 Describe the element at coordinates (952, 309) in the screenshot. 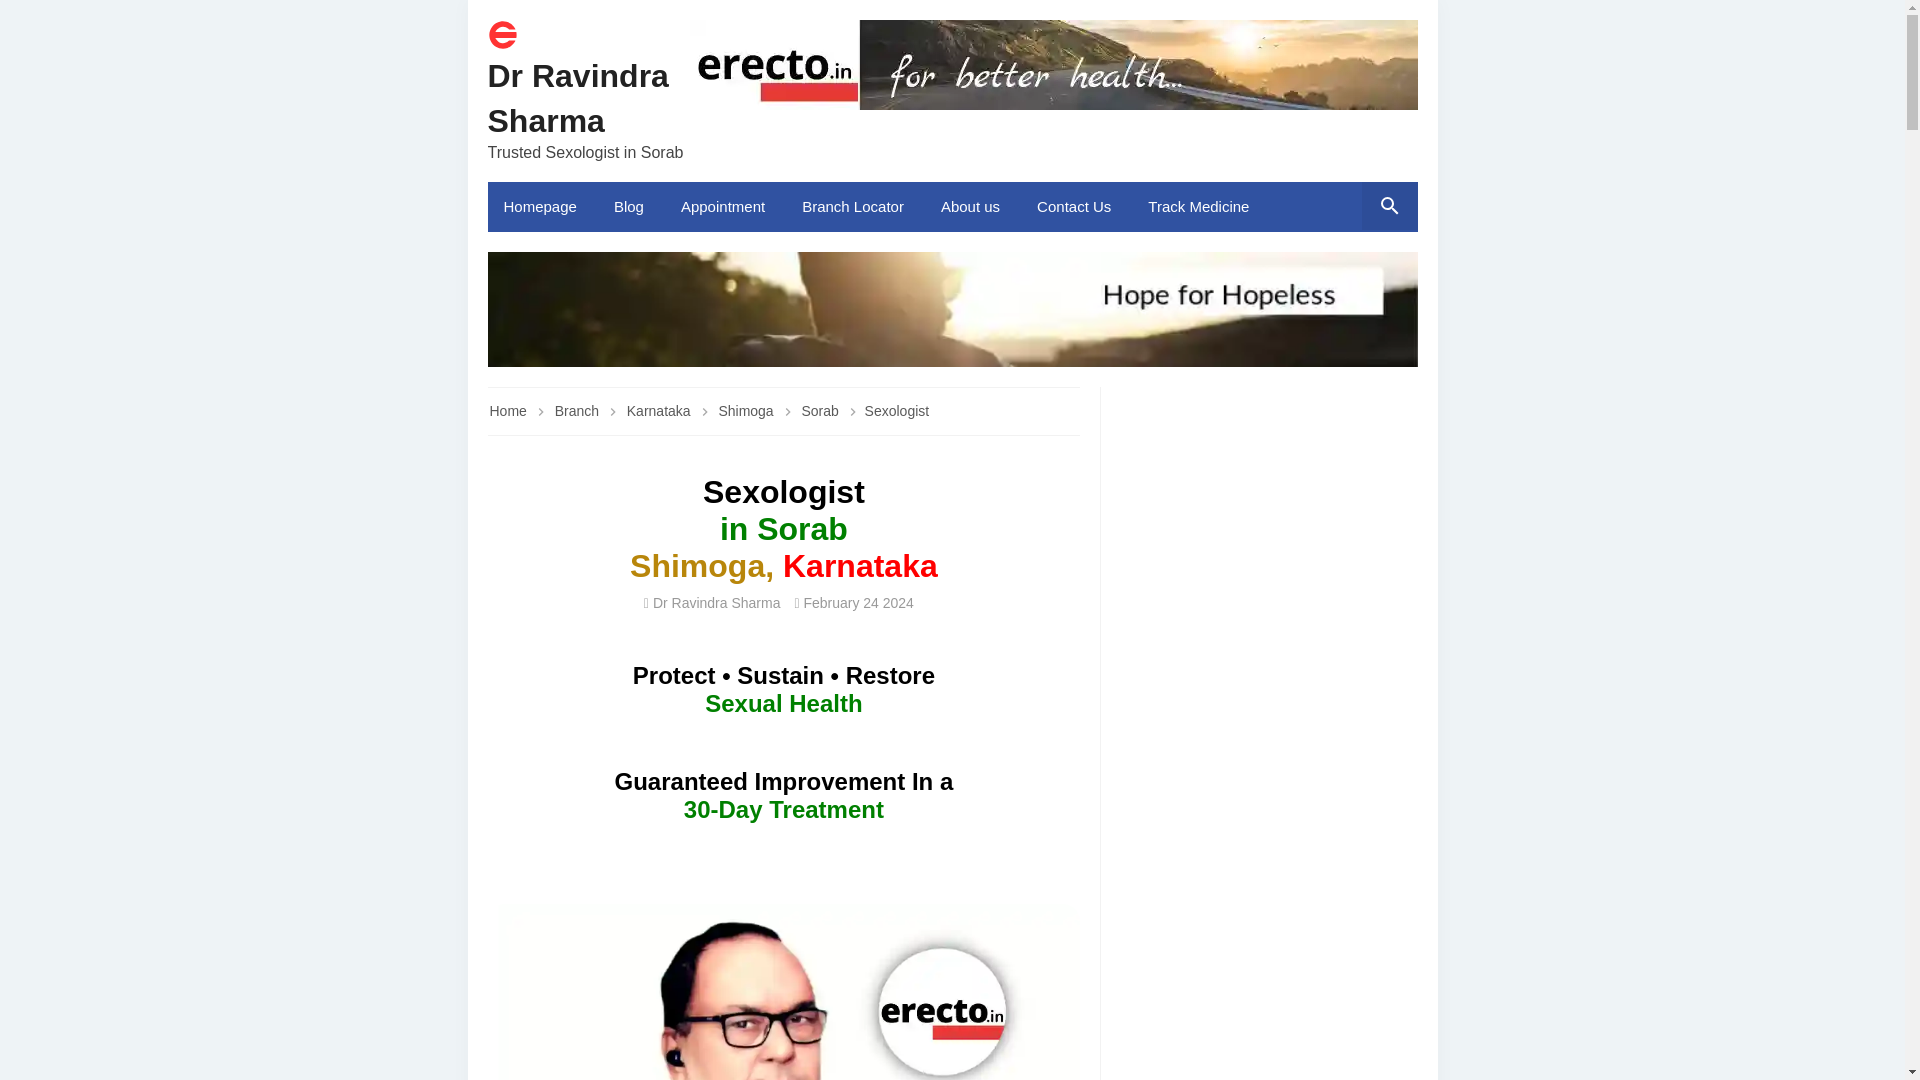

I see `Sexologist in Sorab` at that location.